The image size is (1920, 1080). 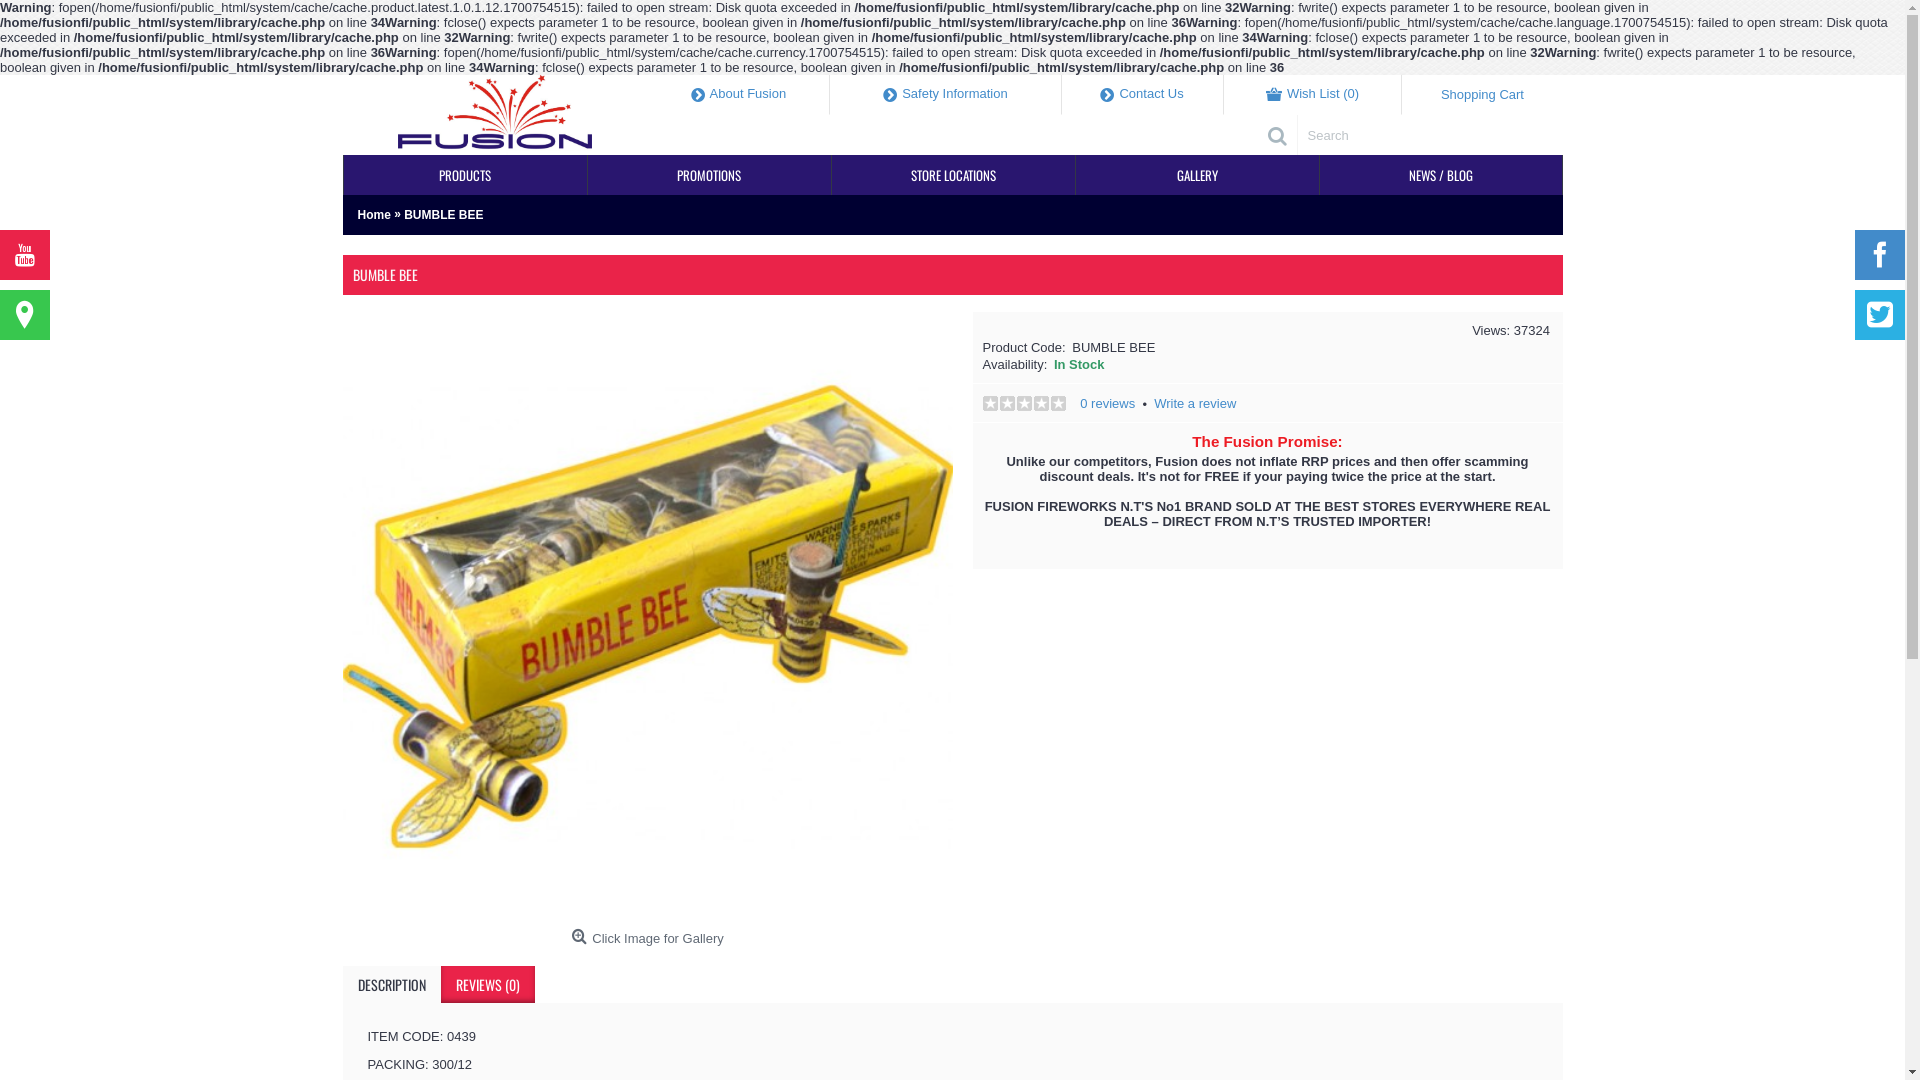 What do you see at coordinates (1143, 95) in the screenshot?
I see `Contact Us` at bounding box center [1143, 95].